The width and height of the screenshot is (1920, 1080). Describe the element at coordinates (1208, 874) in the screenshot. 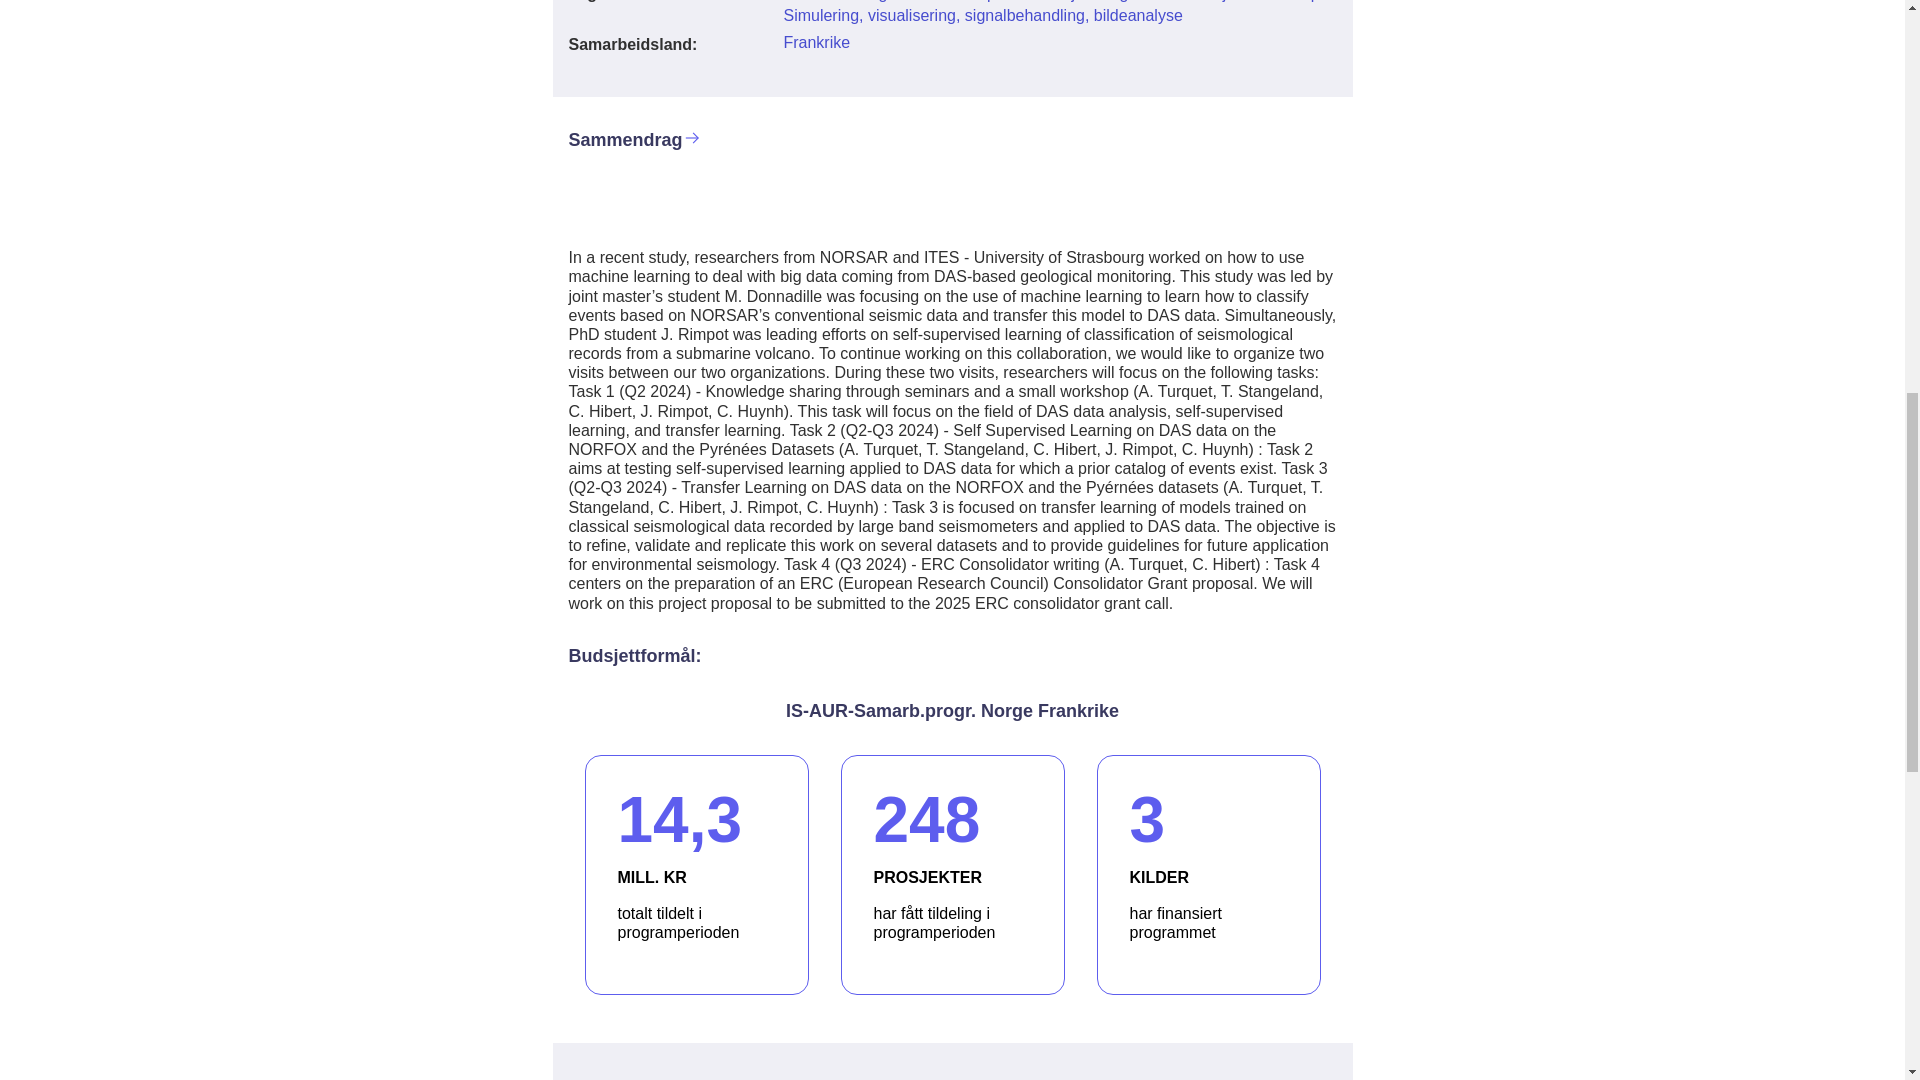

I see `Informasjons- og kommunikasjonsvitenskap` at that location.